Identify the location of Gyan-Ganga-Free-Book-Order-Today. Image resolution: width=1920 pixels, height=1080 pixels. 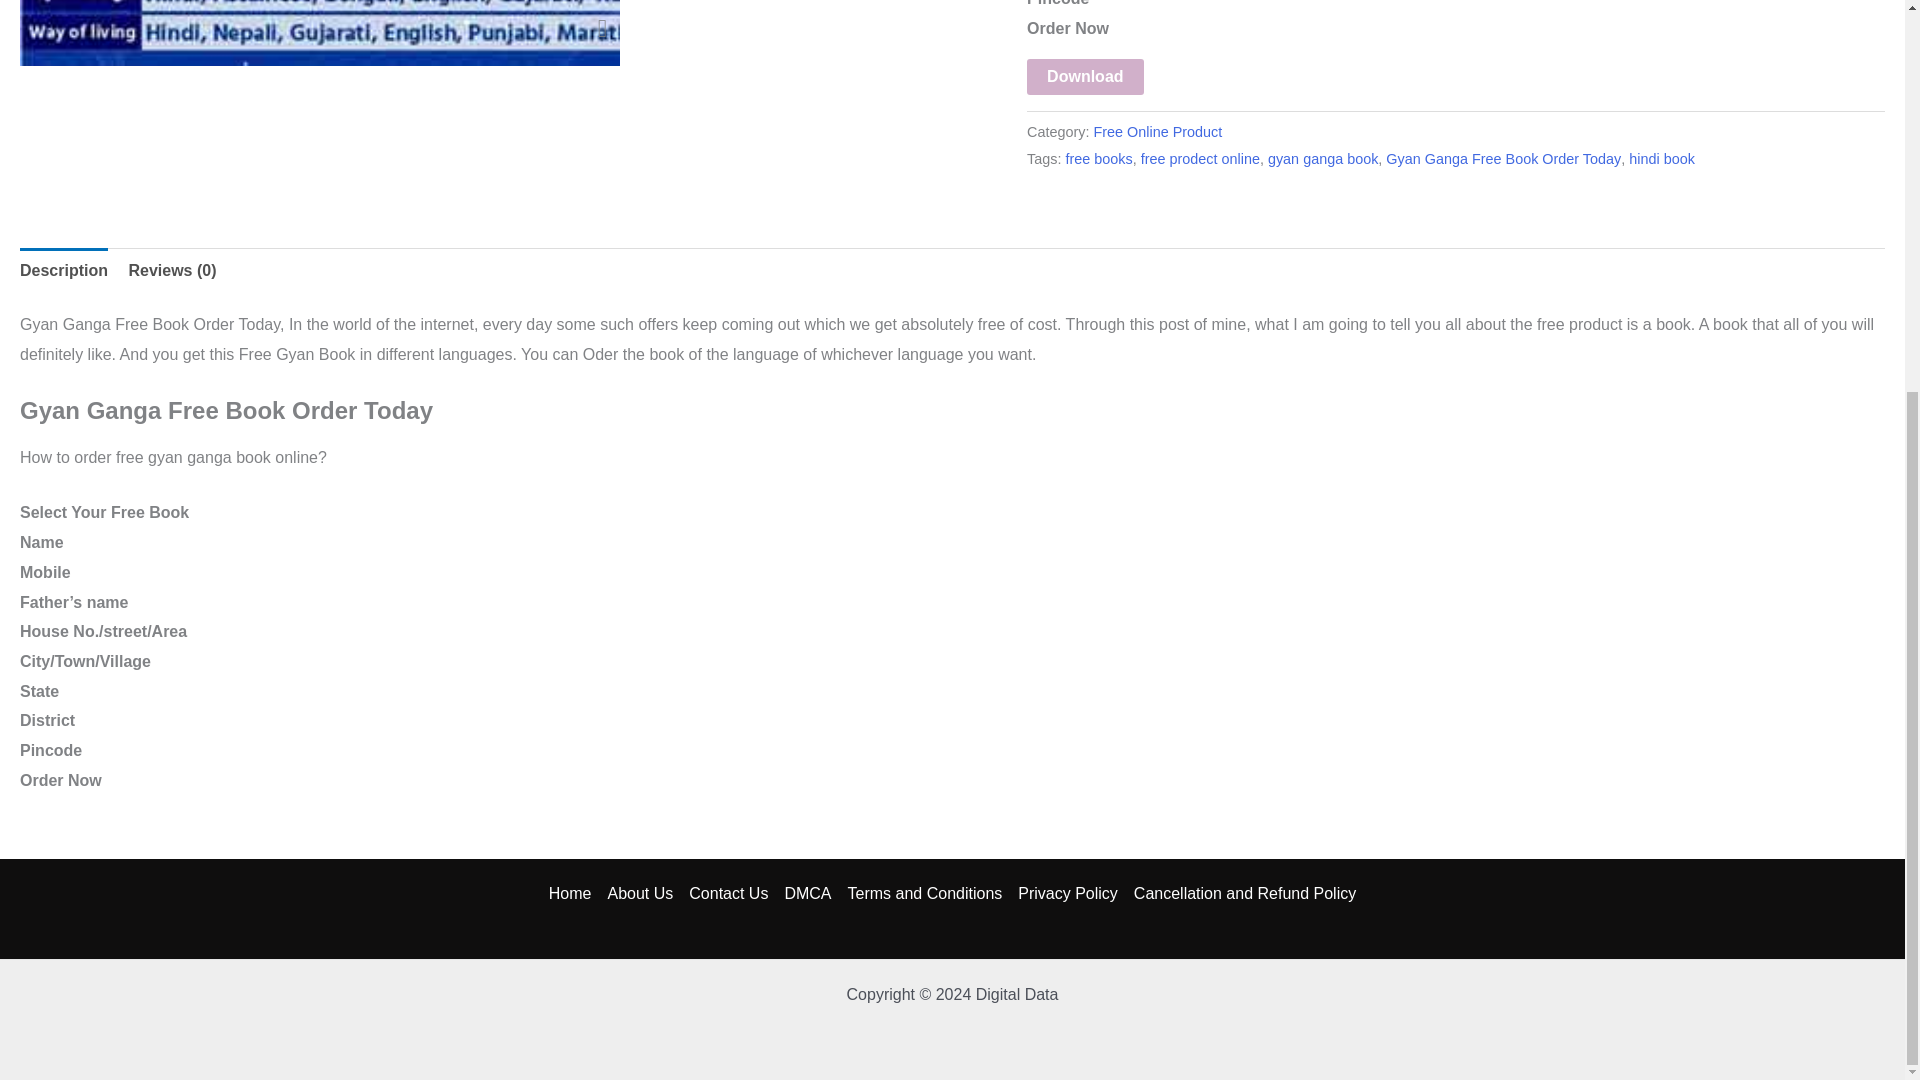
(602, 28).